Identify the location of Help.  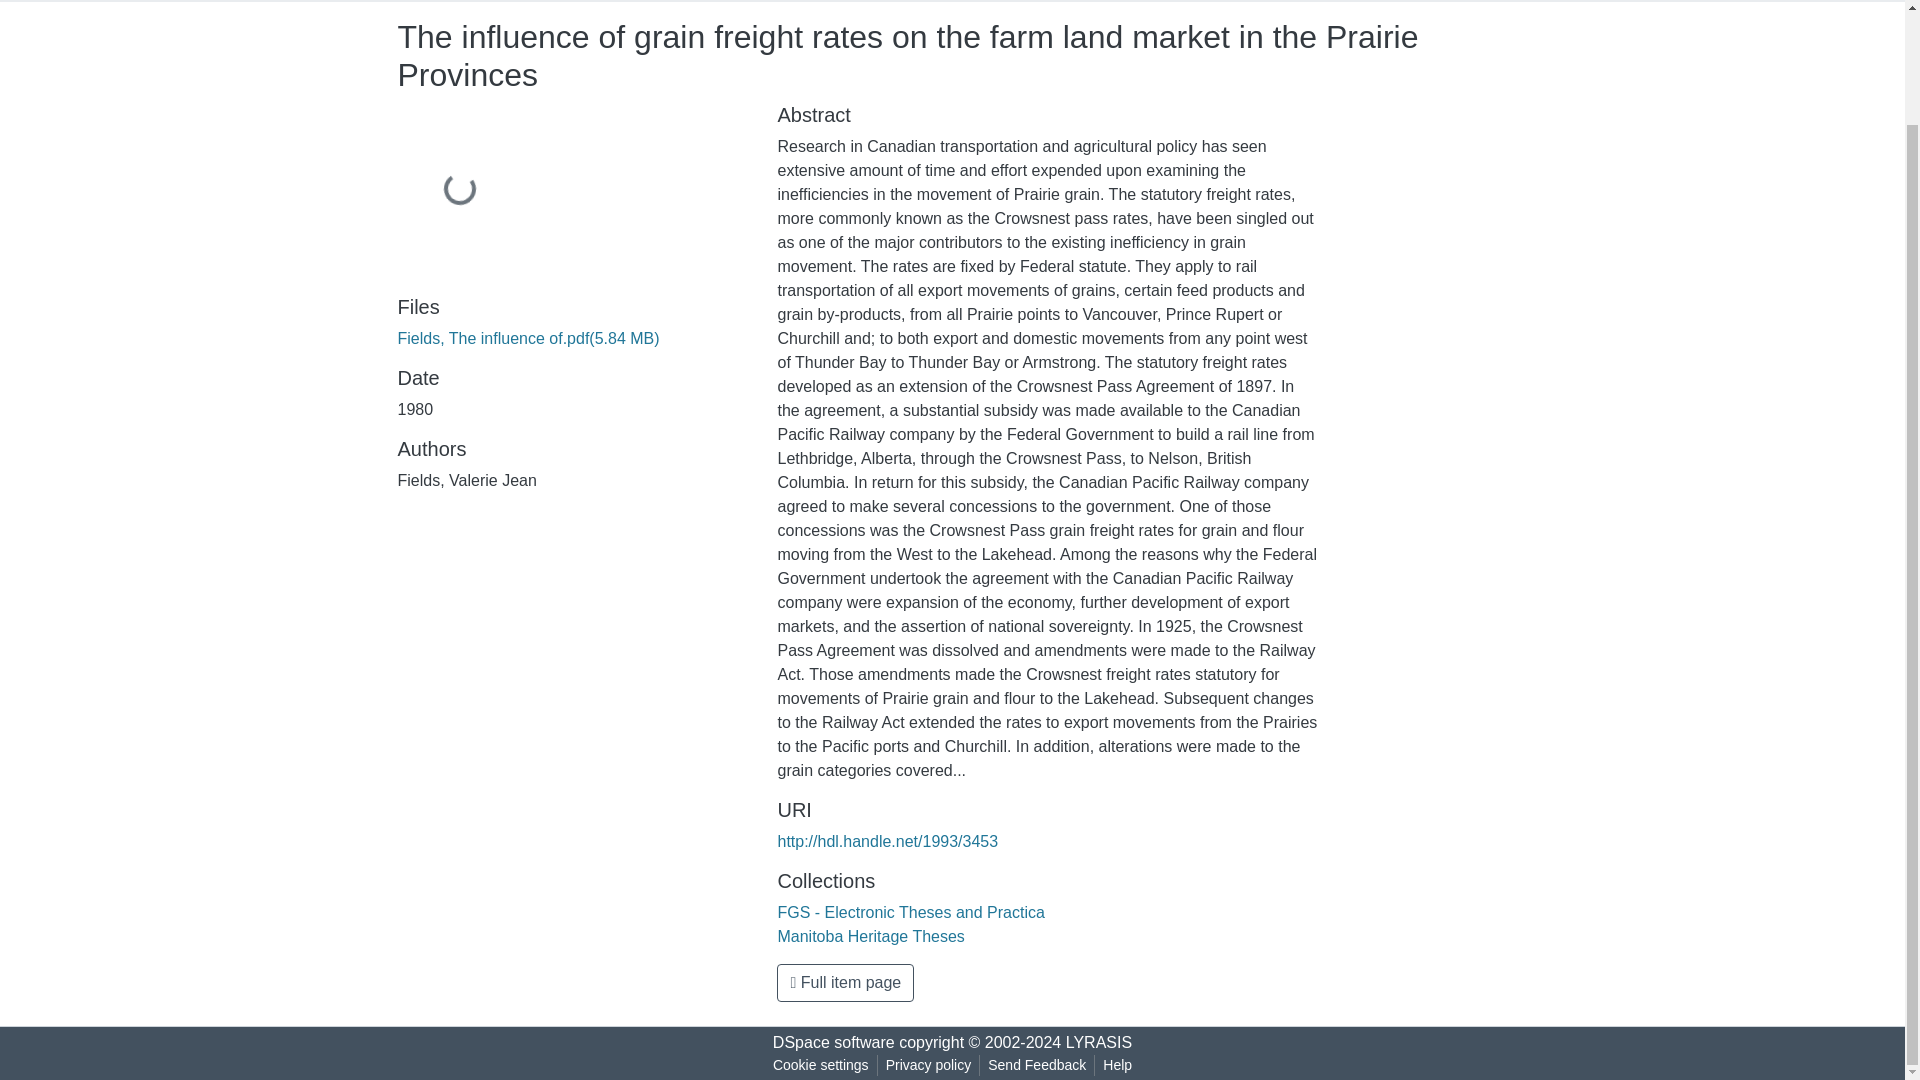
(1117, 1065).